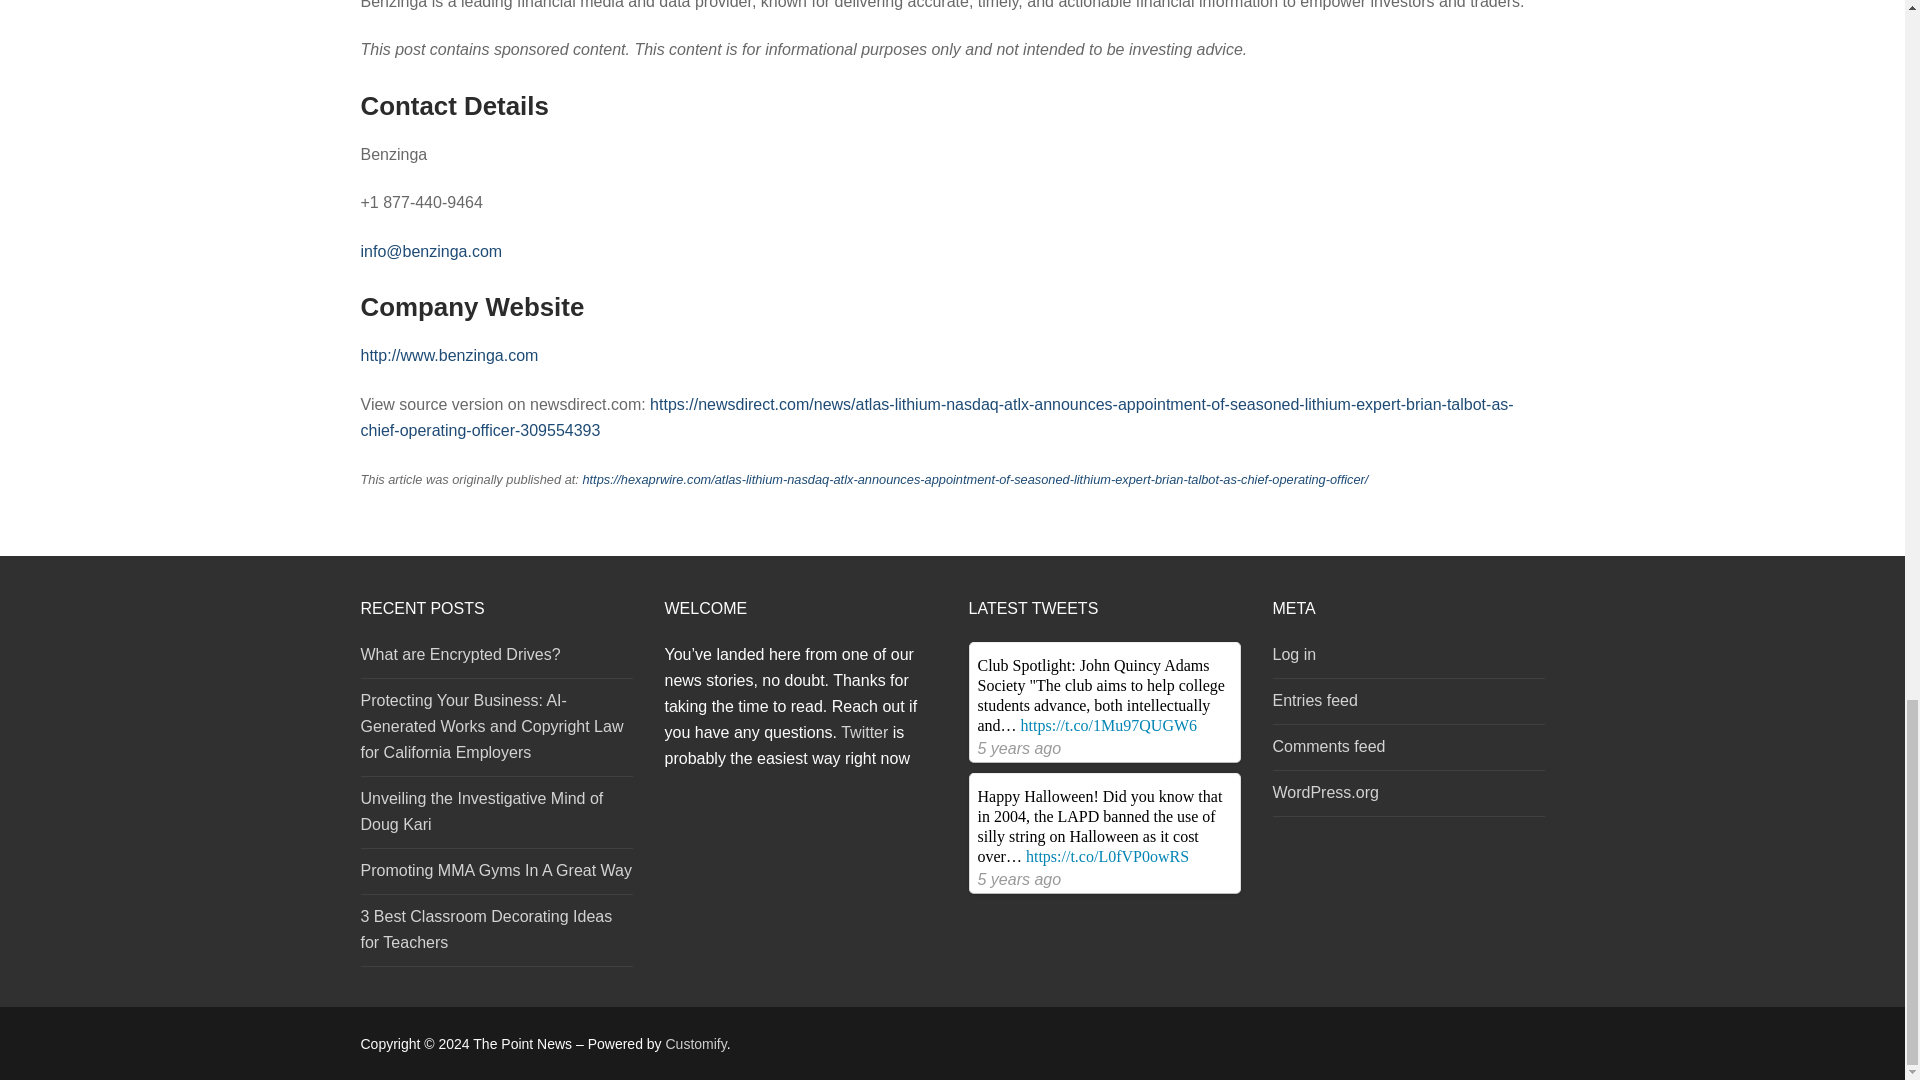  What do you see at coordinates (1019, 878) in the screenshot?
I see `5 years ago` at bounding box center [1019, 878].